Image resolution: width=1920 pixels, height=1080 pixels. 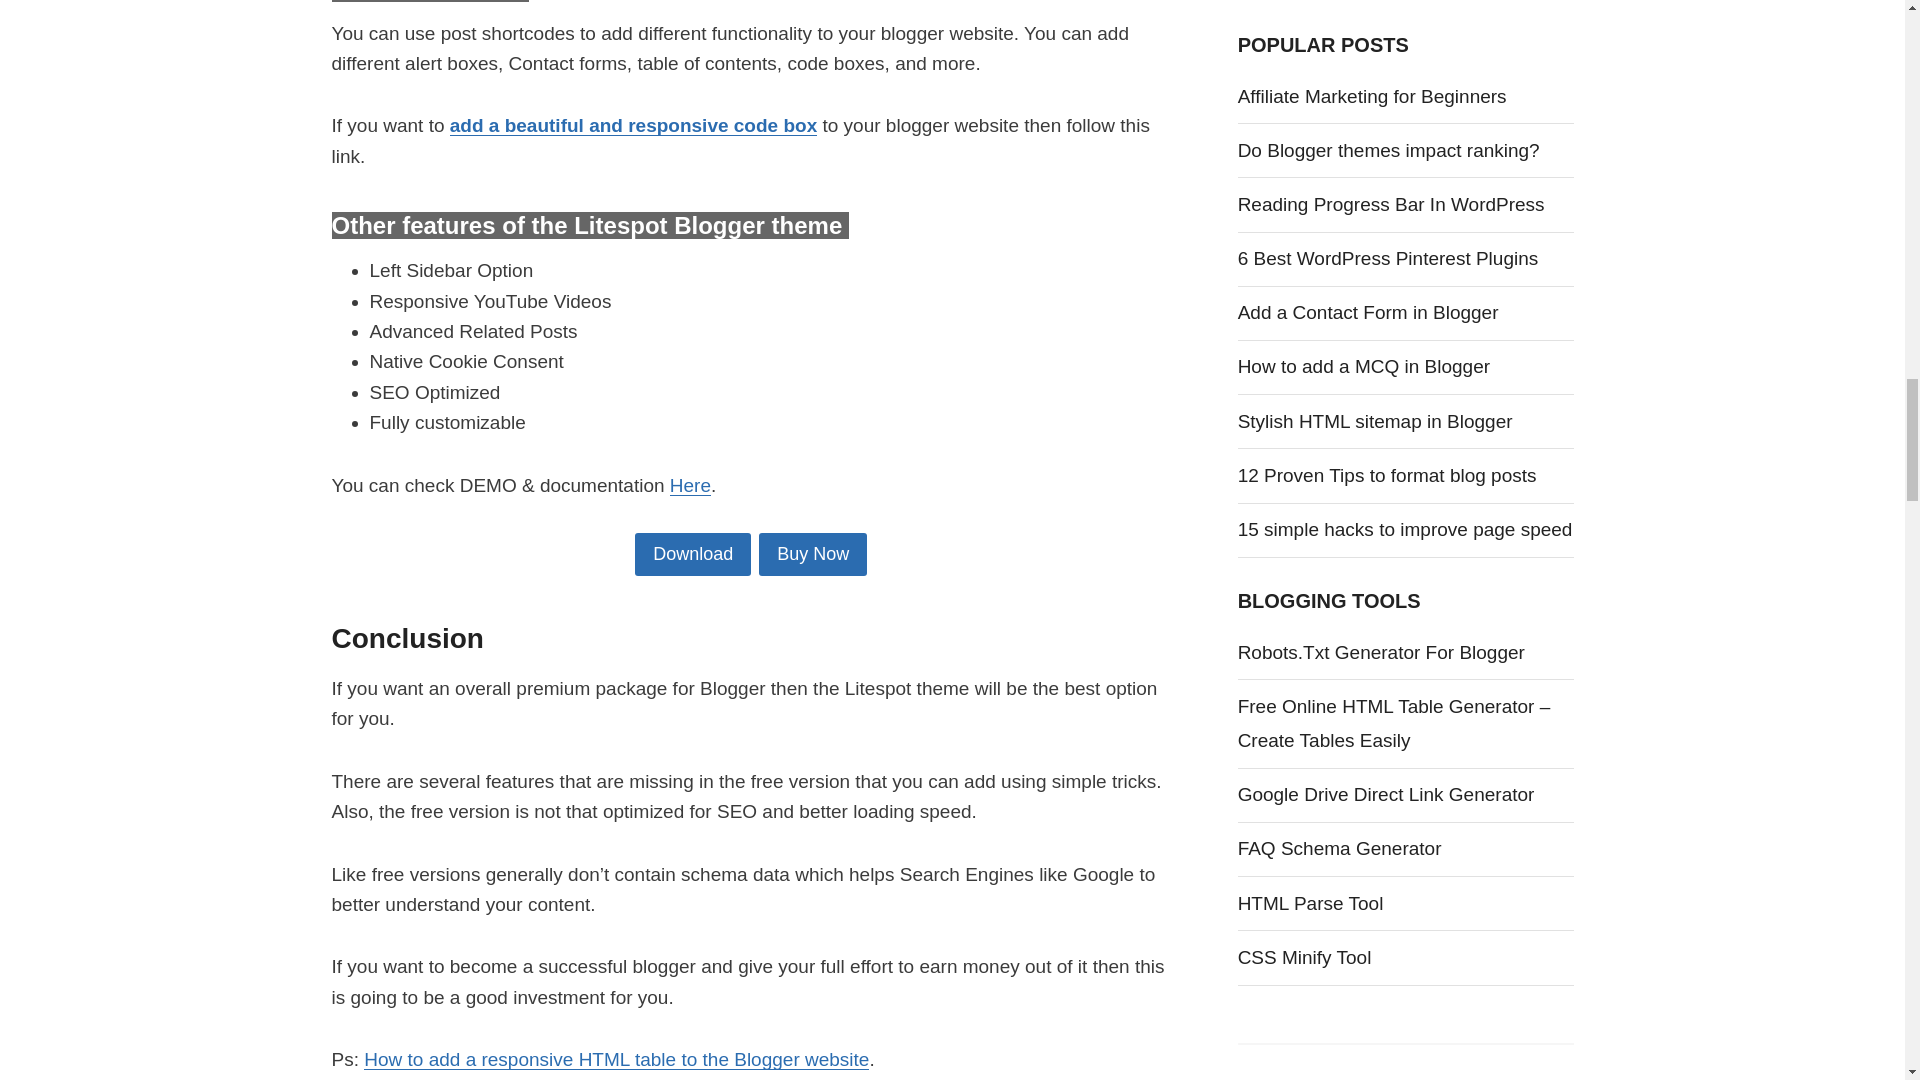 What do you see at coordinates (812, 554) in the screenshot?
I see `Buy Now` at bounding box center [812, 554].